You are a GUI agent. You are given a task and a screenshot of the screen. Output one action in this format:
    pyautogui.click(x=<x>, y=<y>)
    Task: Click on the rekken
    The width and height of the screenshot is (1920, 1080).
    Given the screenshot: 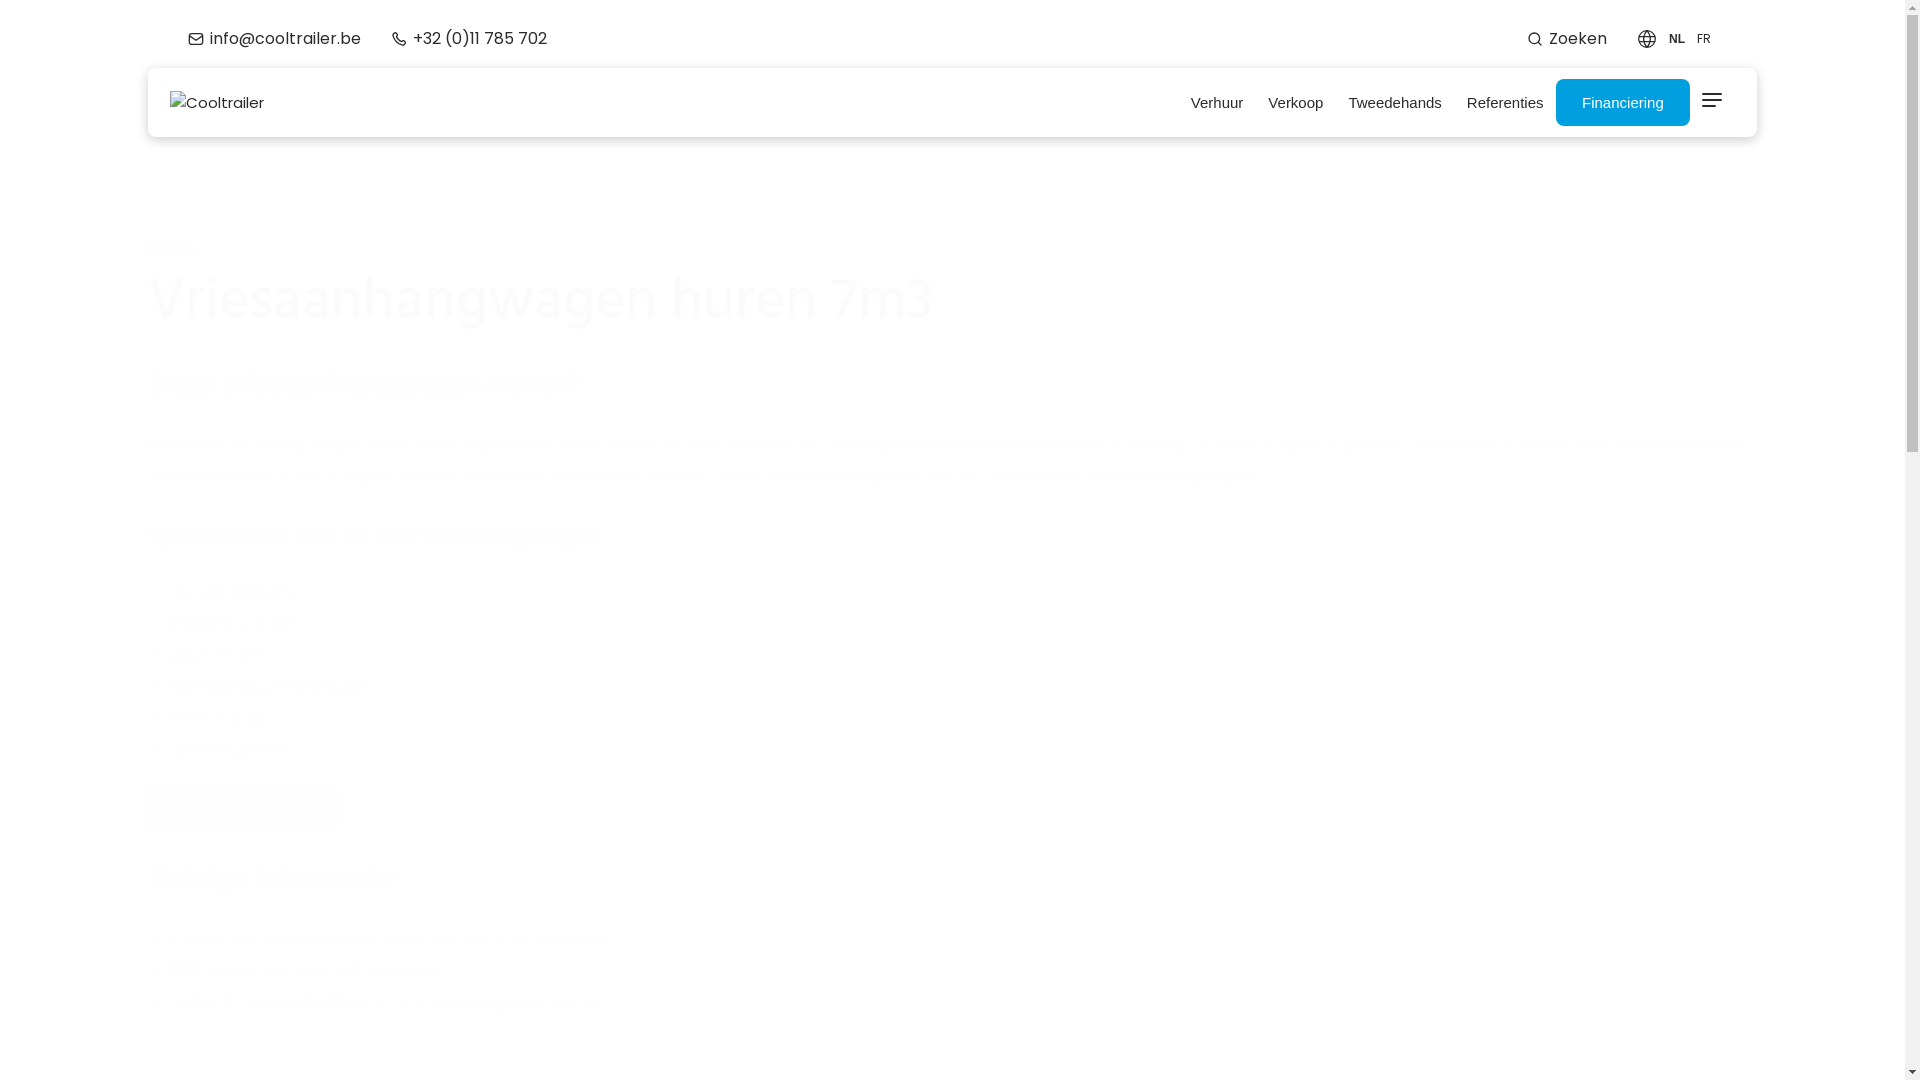 What is the action you would take?
    pyautogui.click(x=343, y=1002)
    